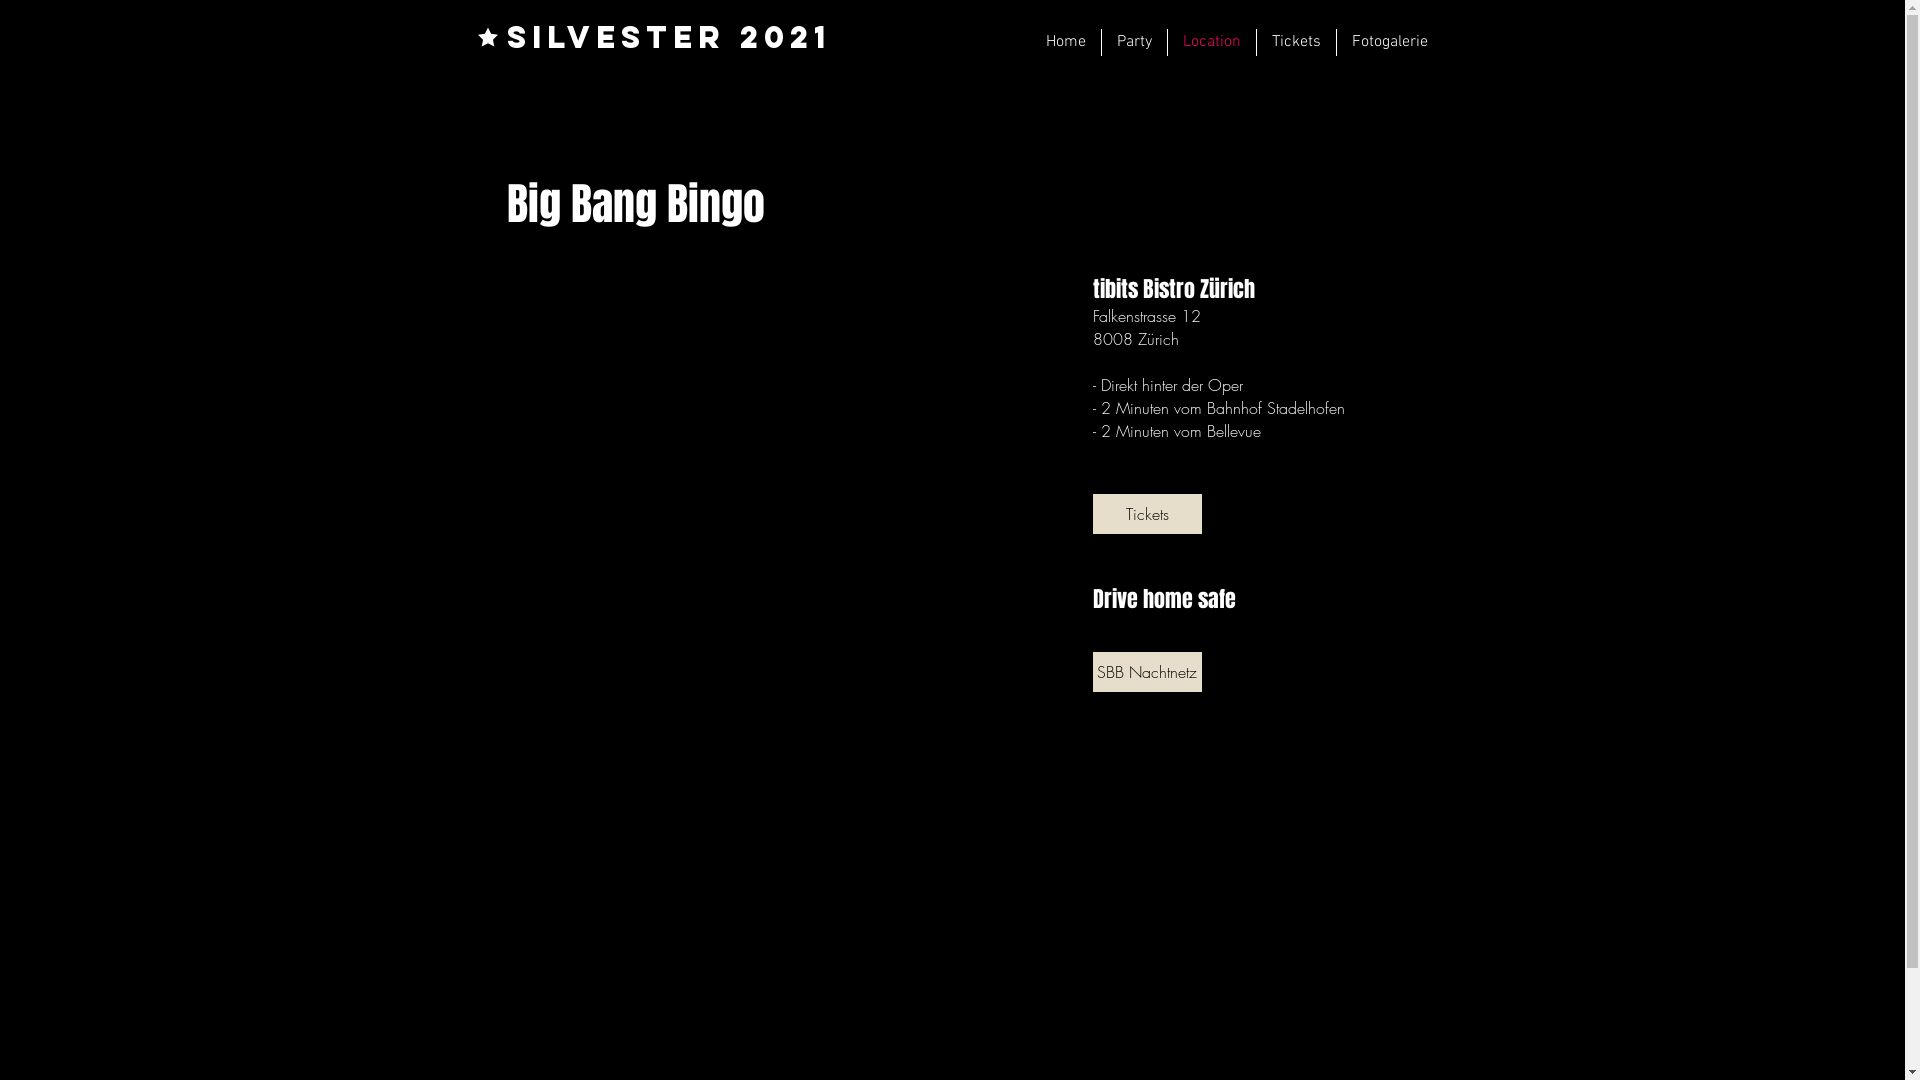  I want to click on Home, so click(1065, 42).